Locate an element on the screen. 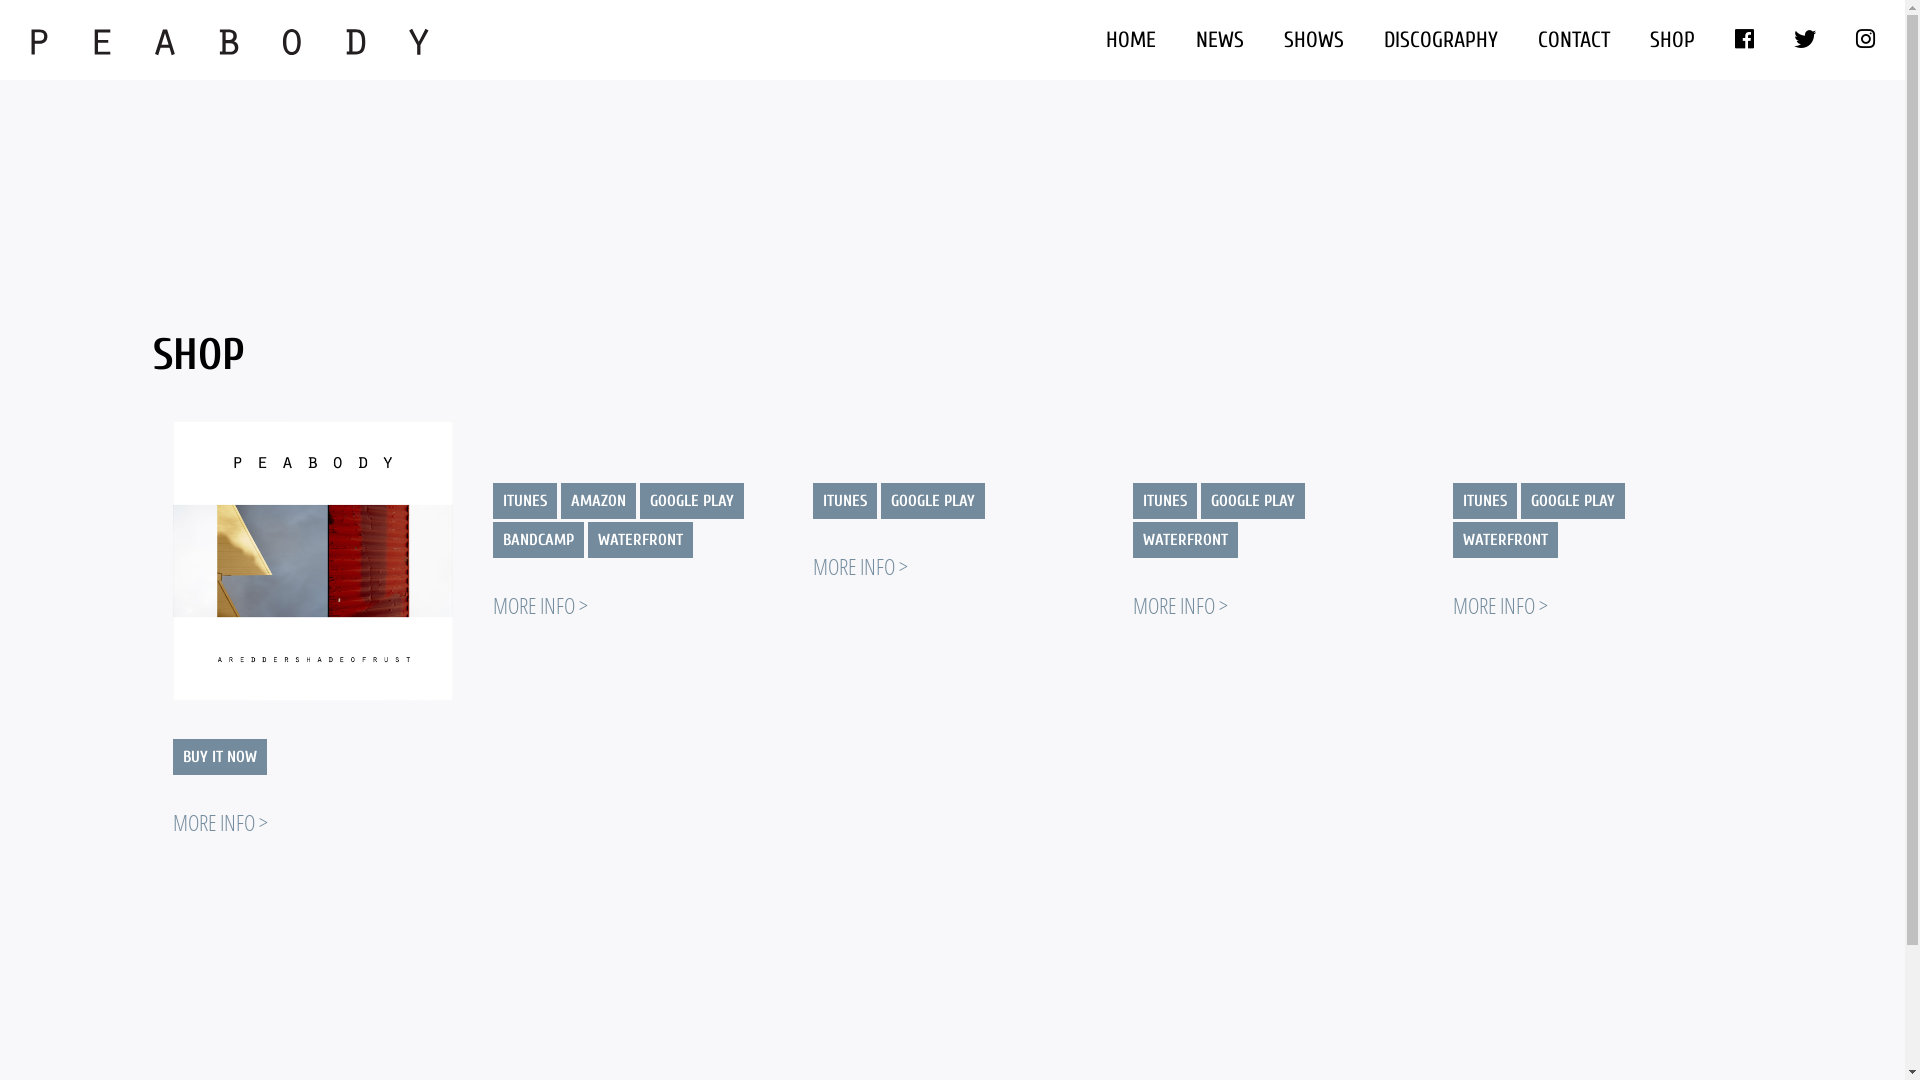 The width and height of the screenshot is (1920, 1080). BUY IT NOW is located at coordinates (219, 757).